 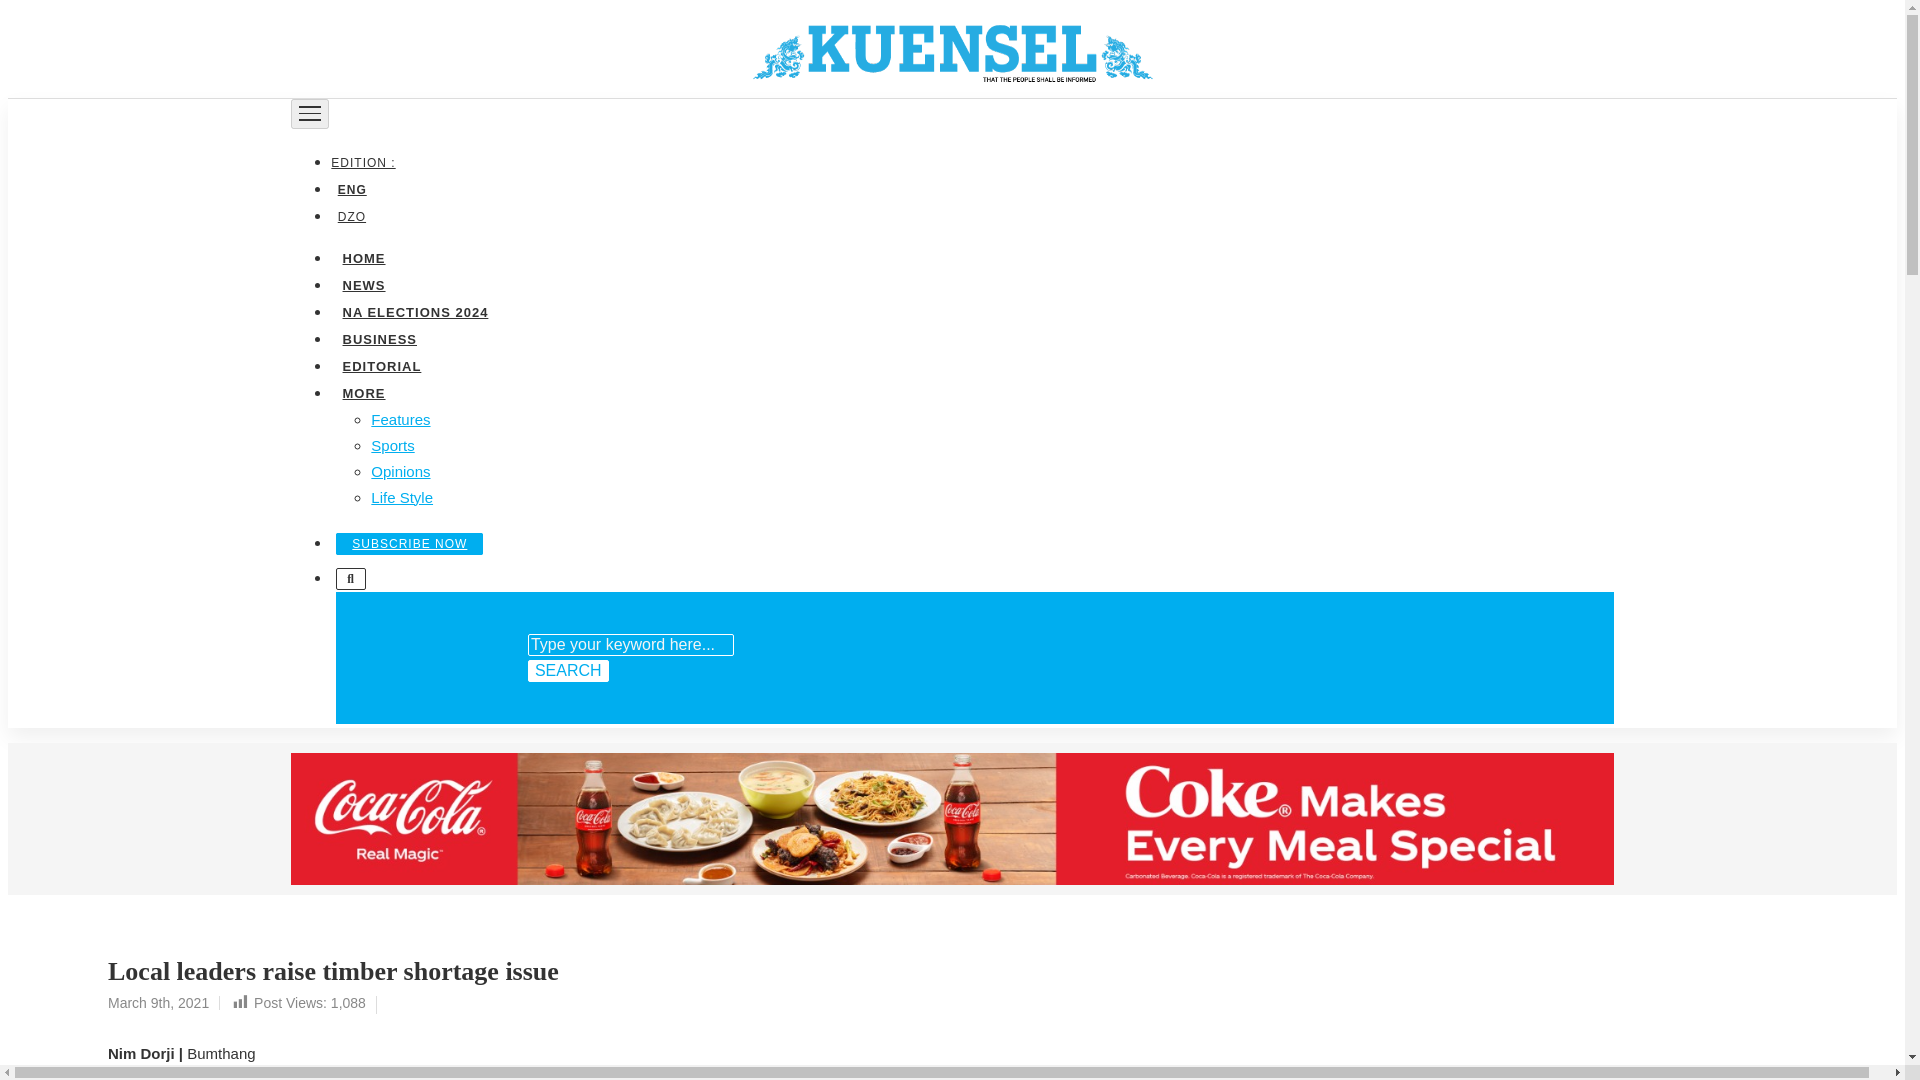 What do you see at coordinates (362, 284) in the screenshot?
I see `NEWS` at bounding box center [362, 284].